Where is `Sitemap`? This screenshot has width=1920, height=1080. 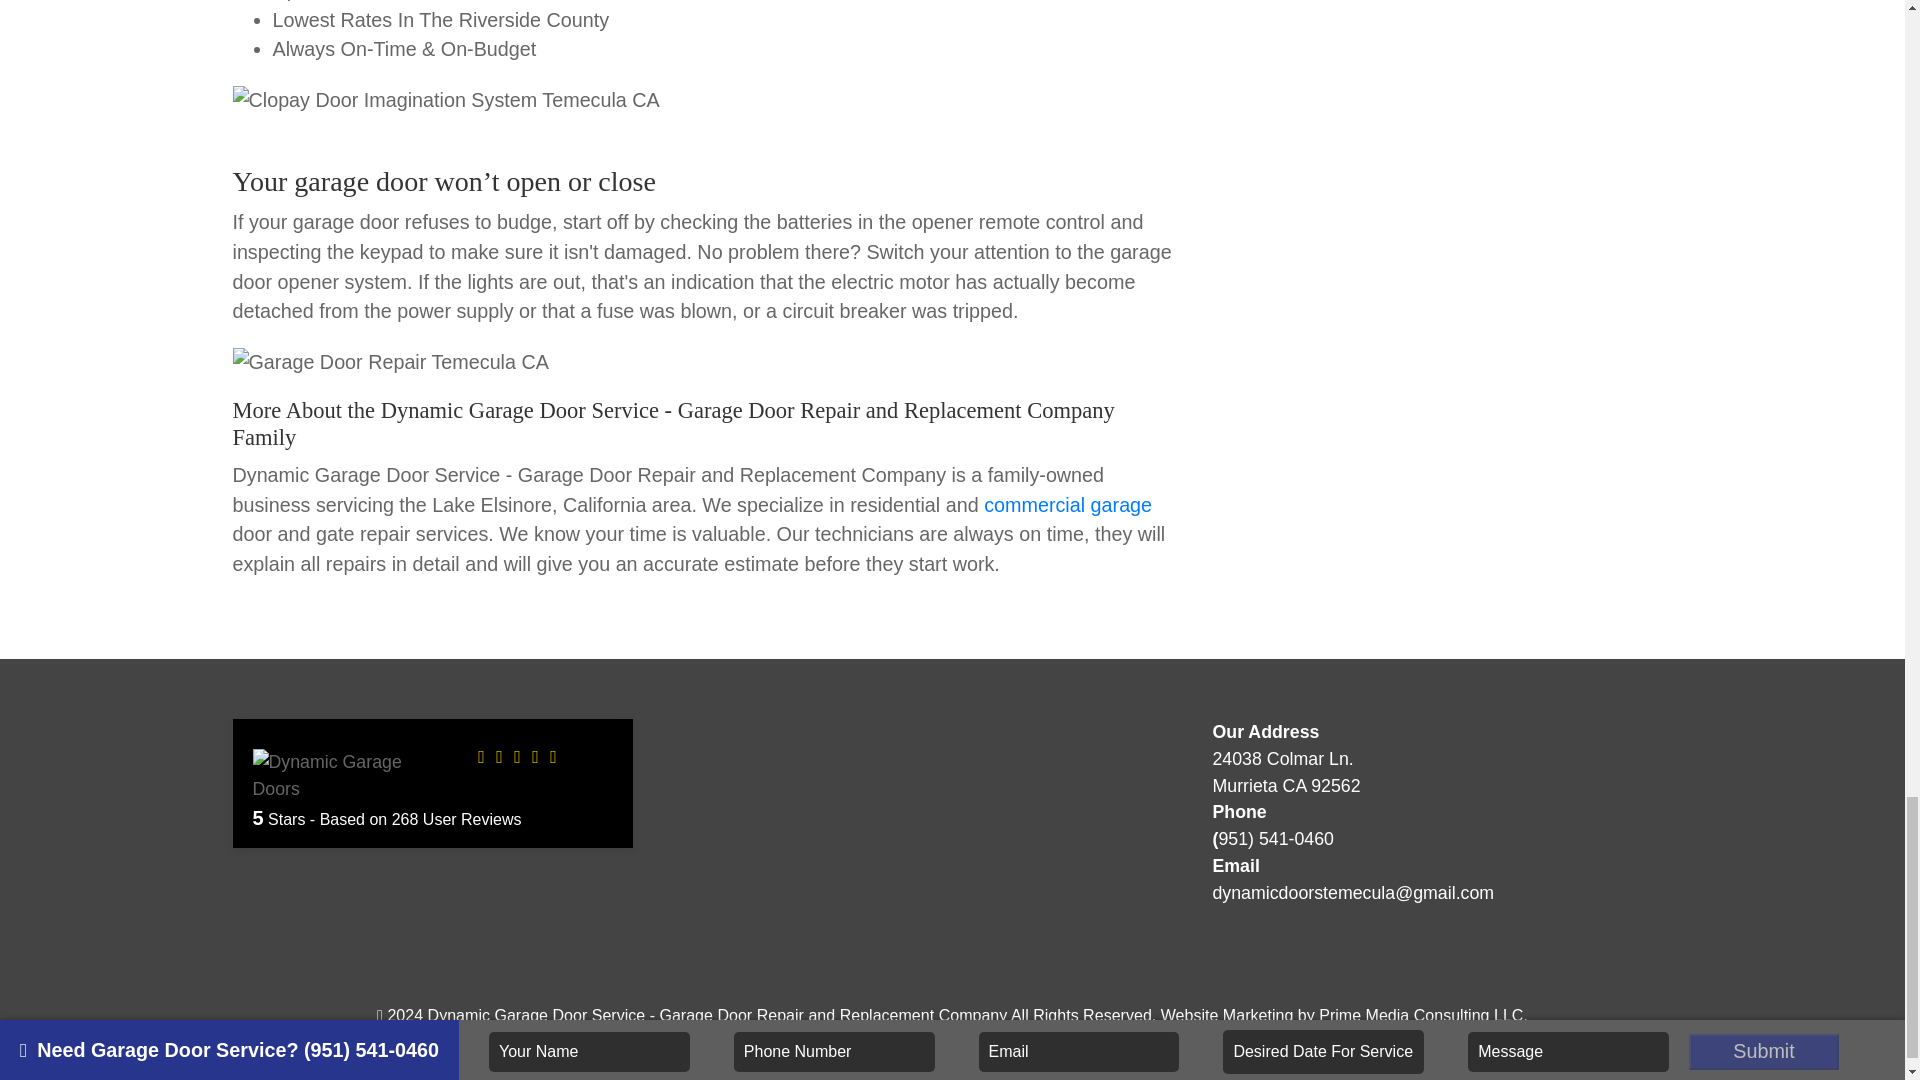
Sitemap is located at coordinates (1136, 1049).